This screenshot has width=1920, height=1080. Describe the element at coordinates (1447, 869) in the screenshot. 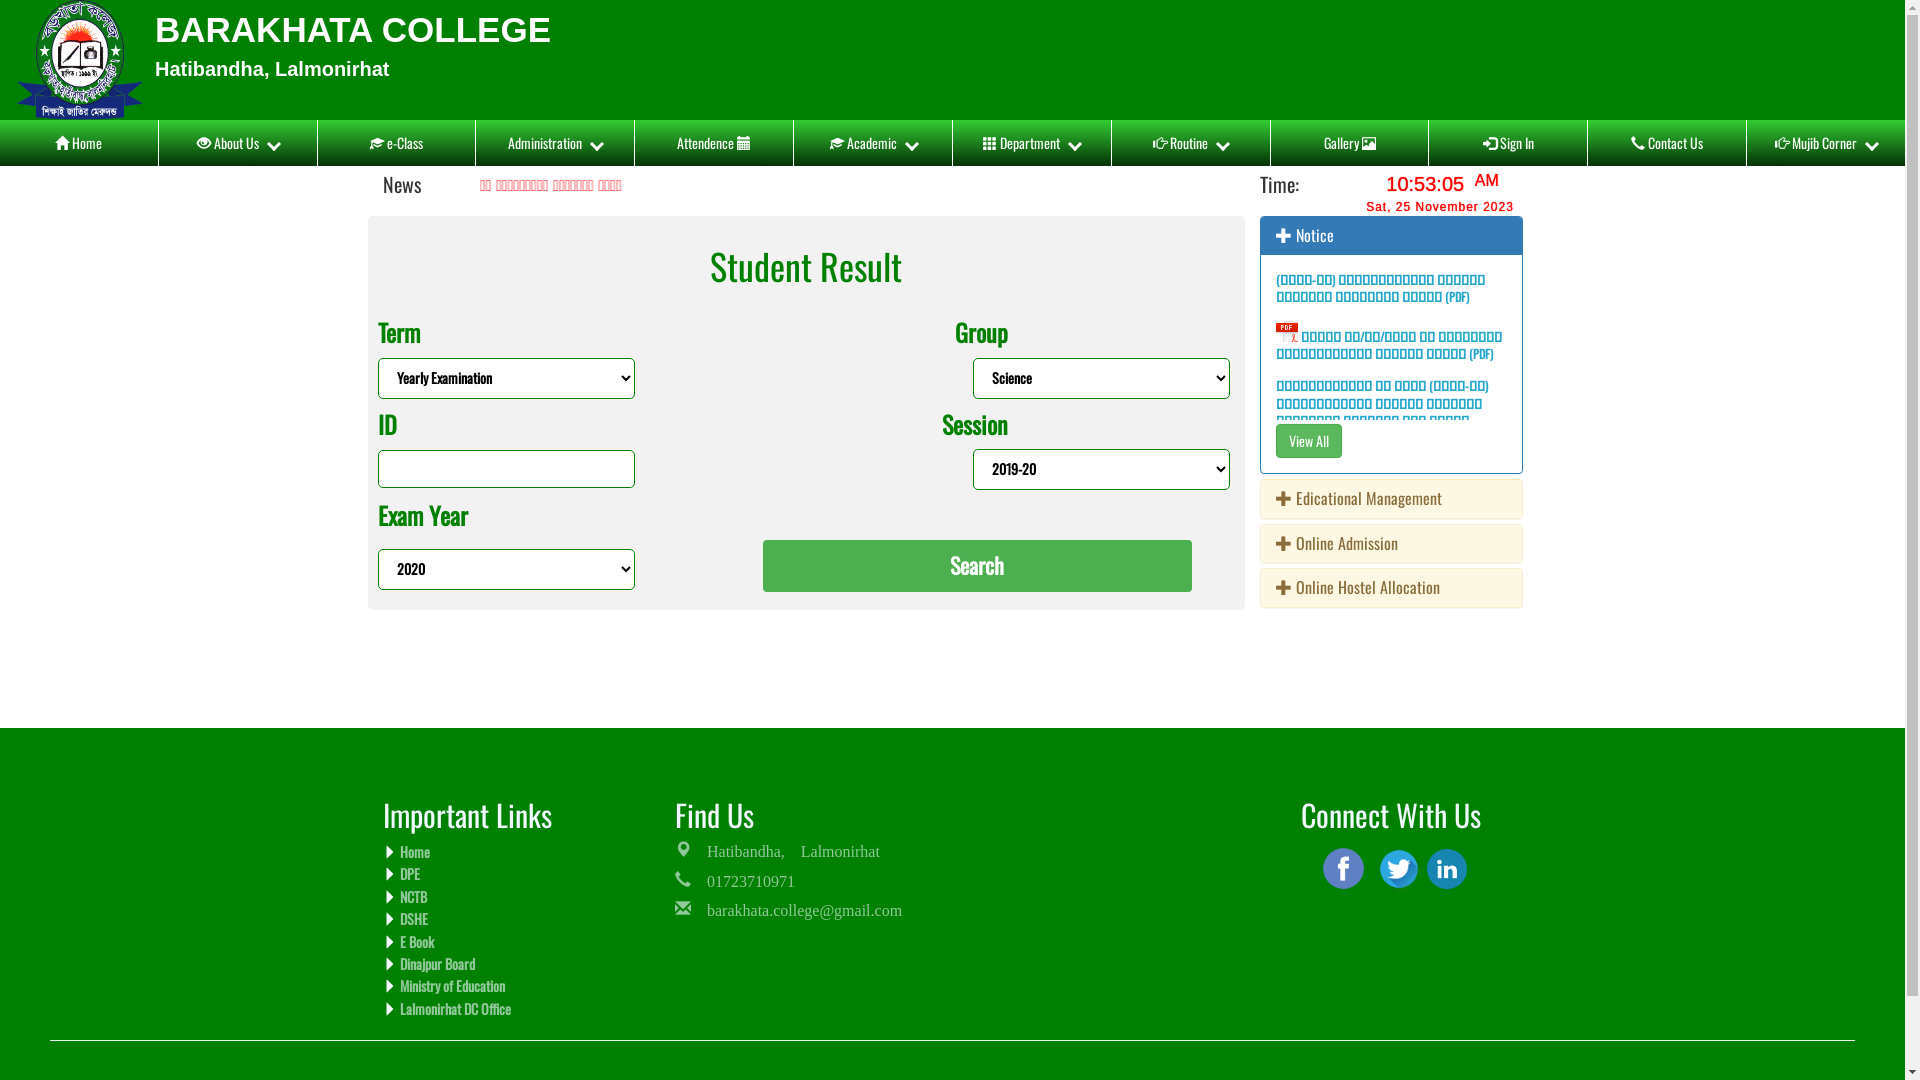

I see `Mahmud Jamil` at that location.